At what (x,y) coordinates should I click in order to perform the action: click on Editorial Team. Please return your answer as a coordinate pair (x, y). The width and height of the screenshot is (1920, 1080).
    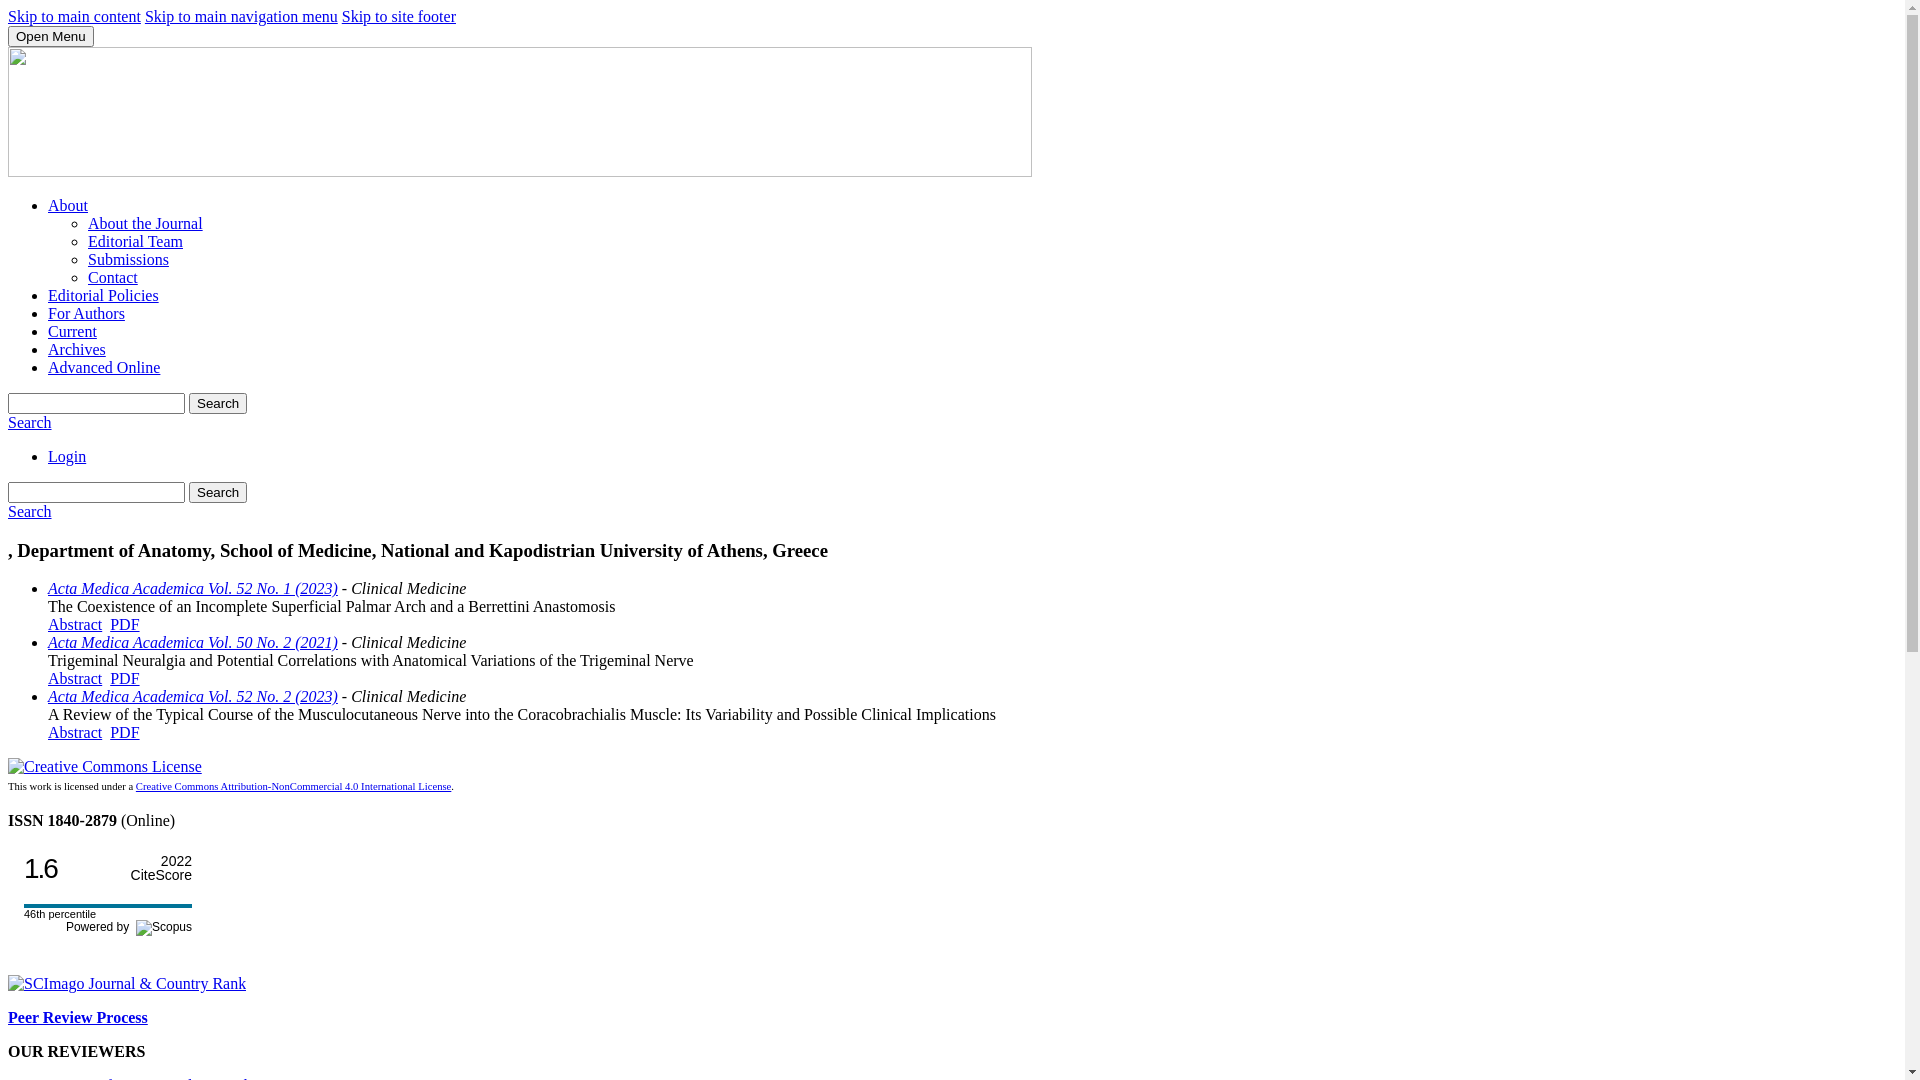
    Looking at the image, I should click on (136, 242).